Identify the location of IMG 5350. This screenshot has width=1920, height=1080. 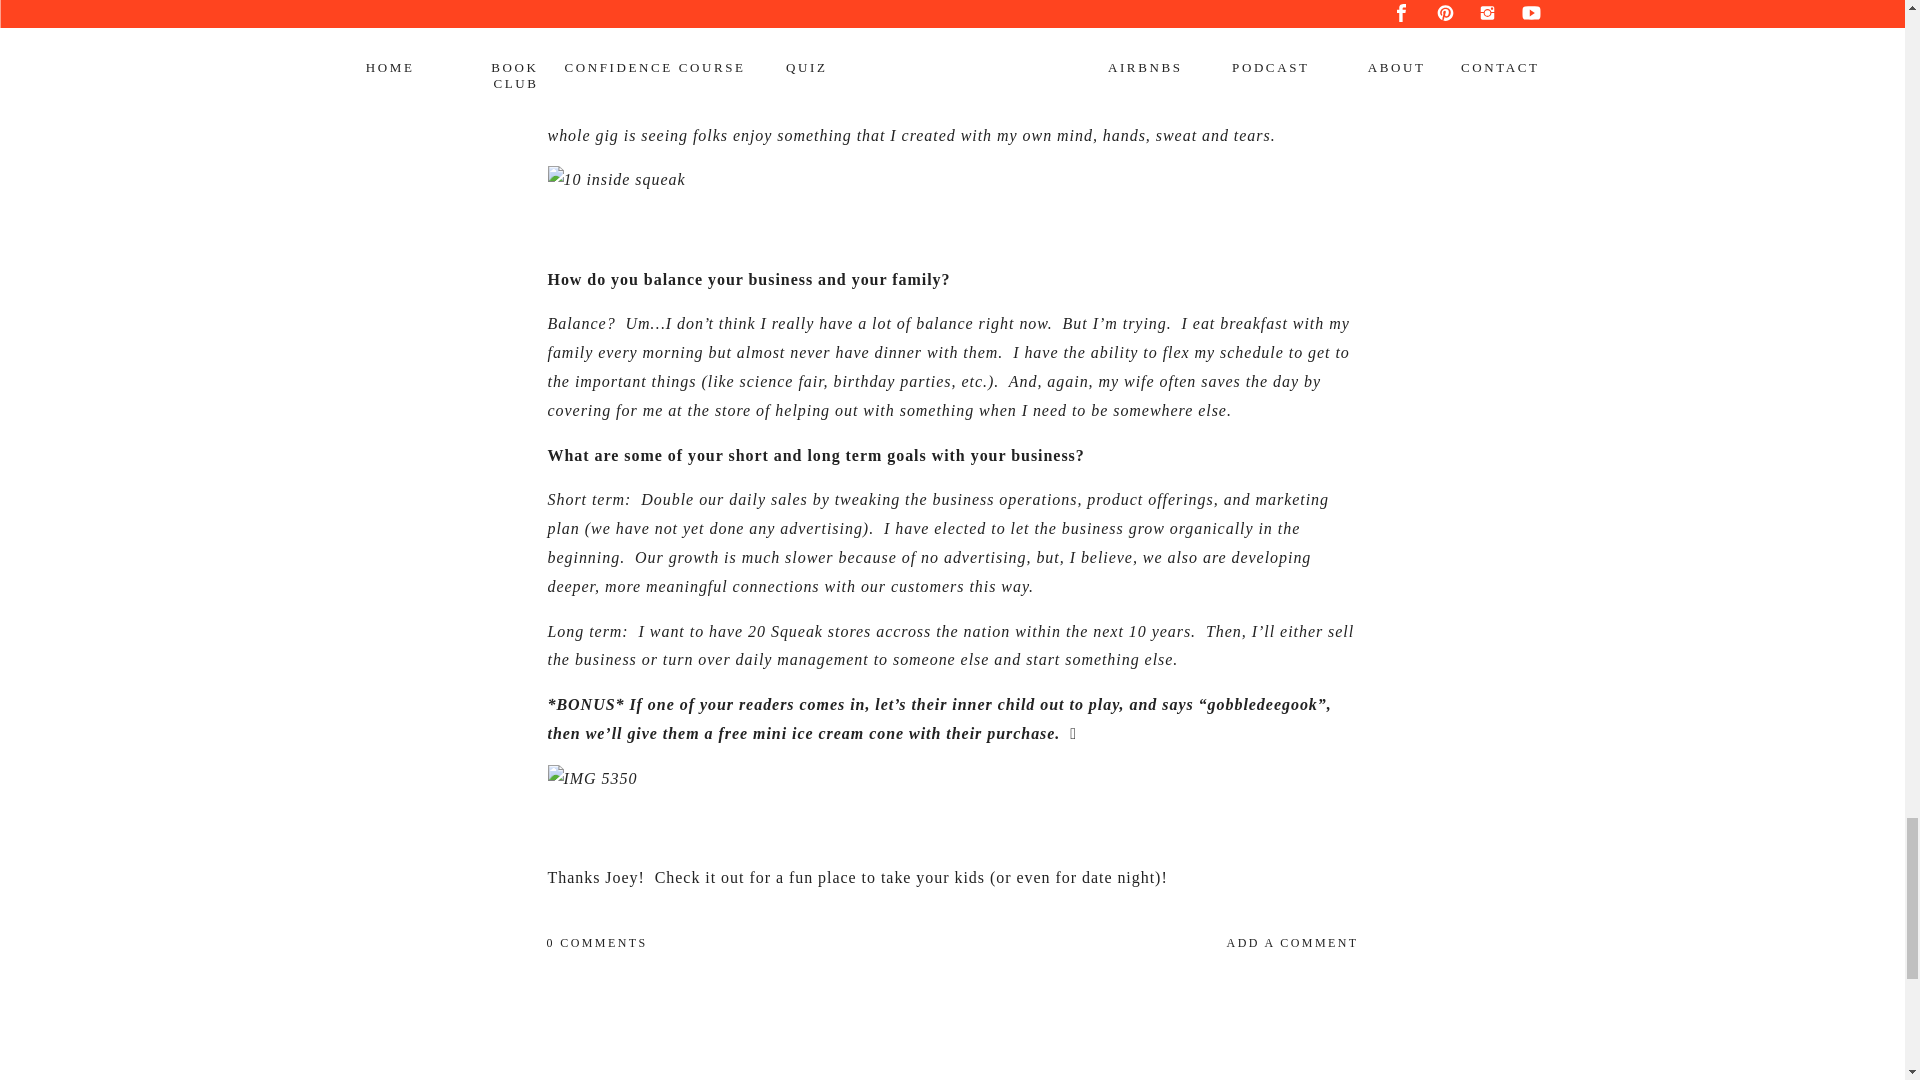
(953, 778).